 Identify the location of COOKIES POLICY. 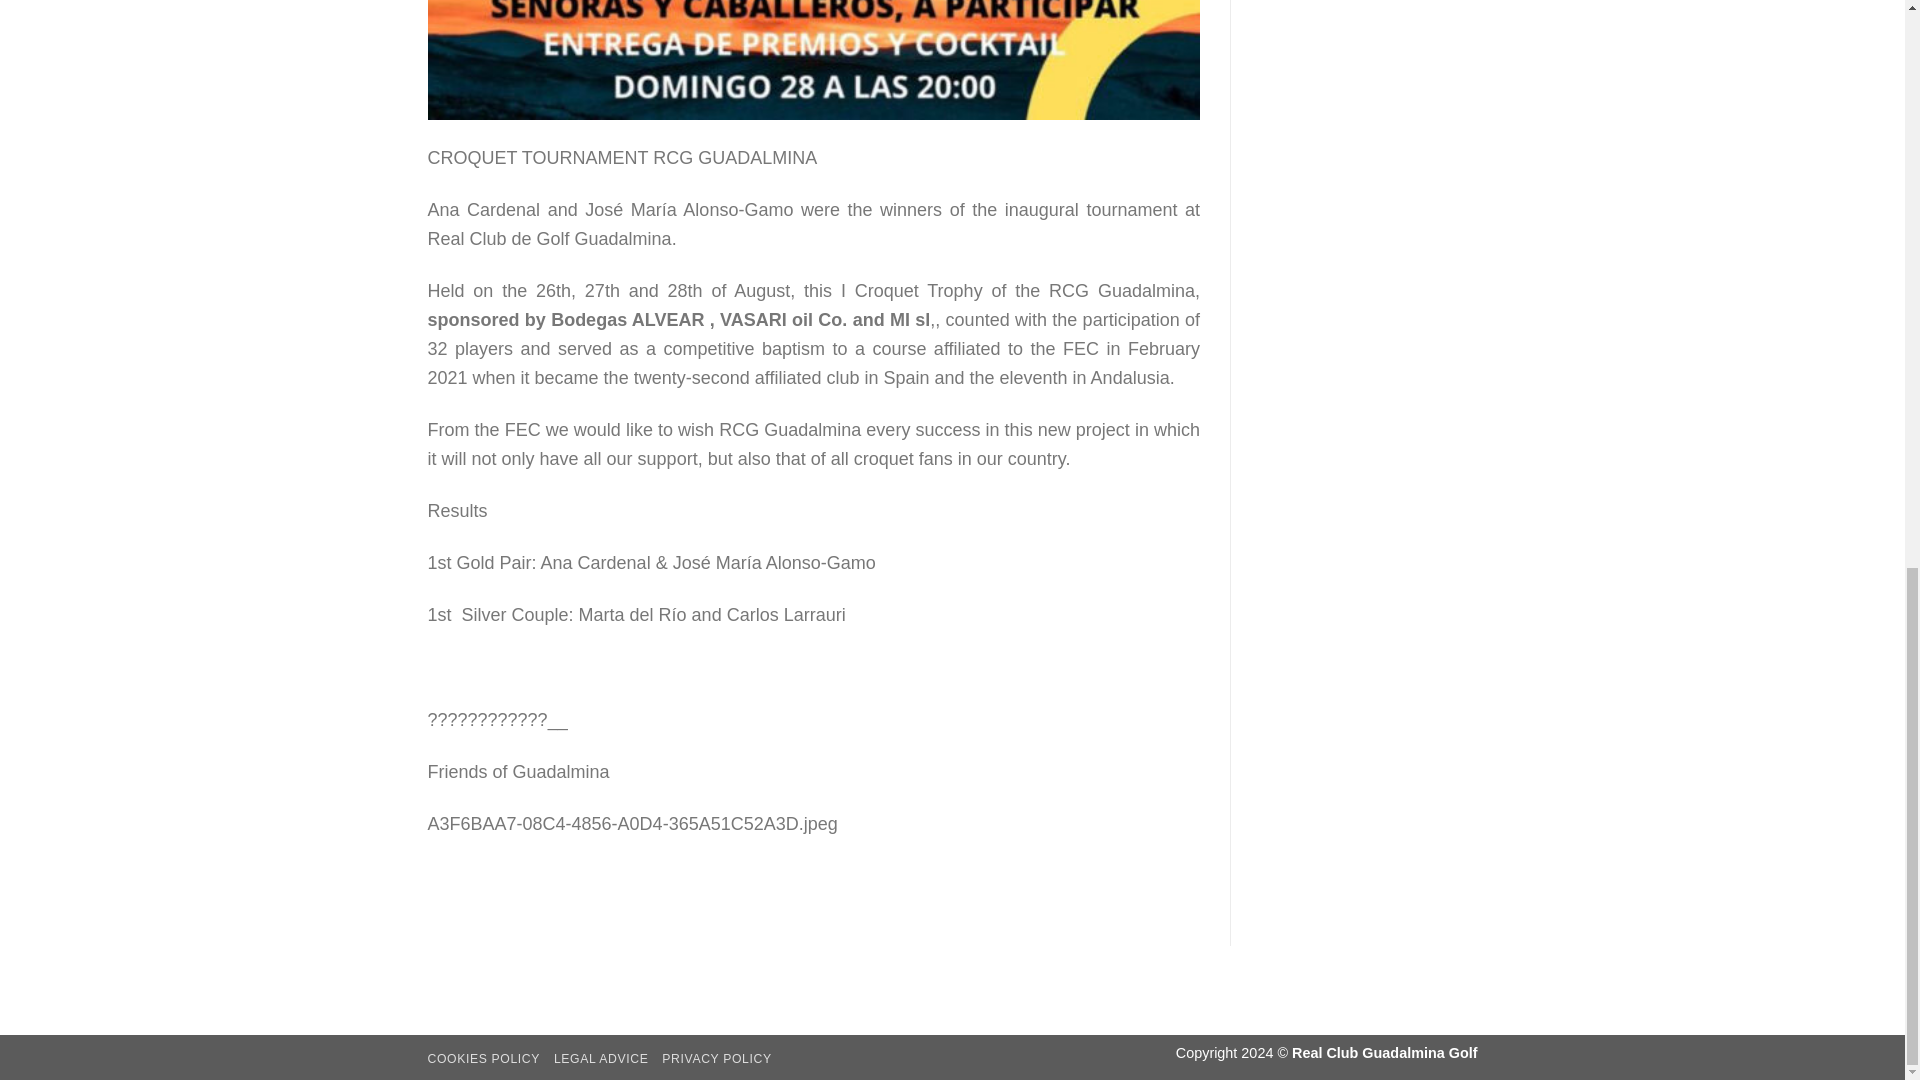
(484, 1058).